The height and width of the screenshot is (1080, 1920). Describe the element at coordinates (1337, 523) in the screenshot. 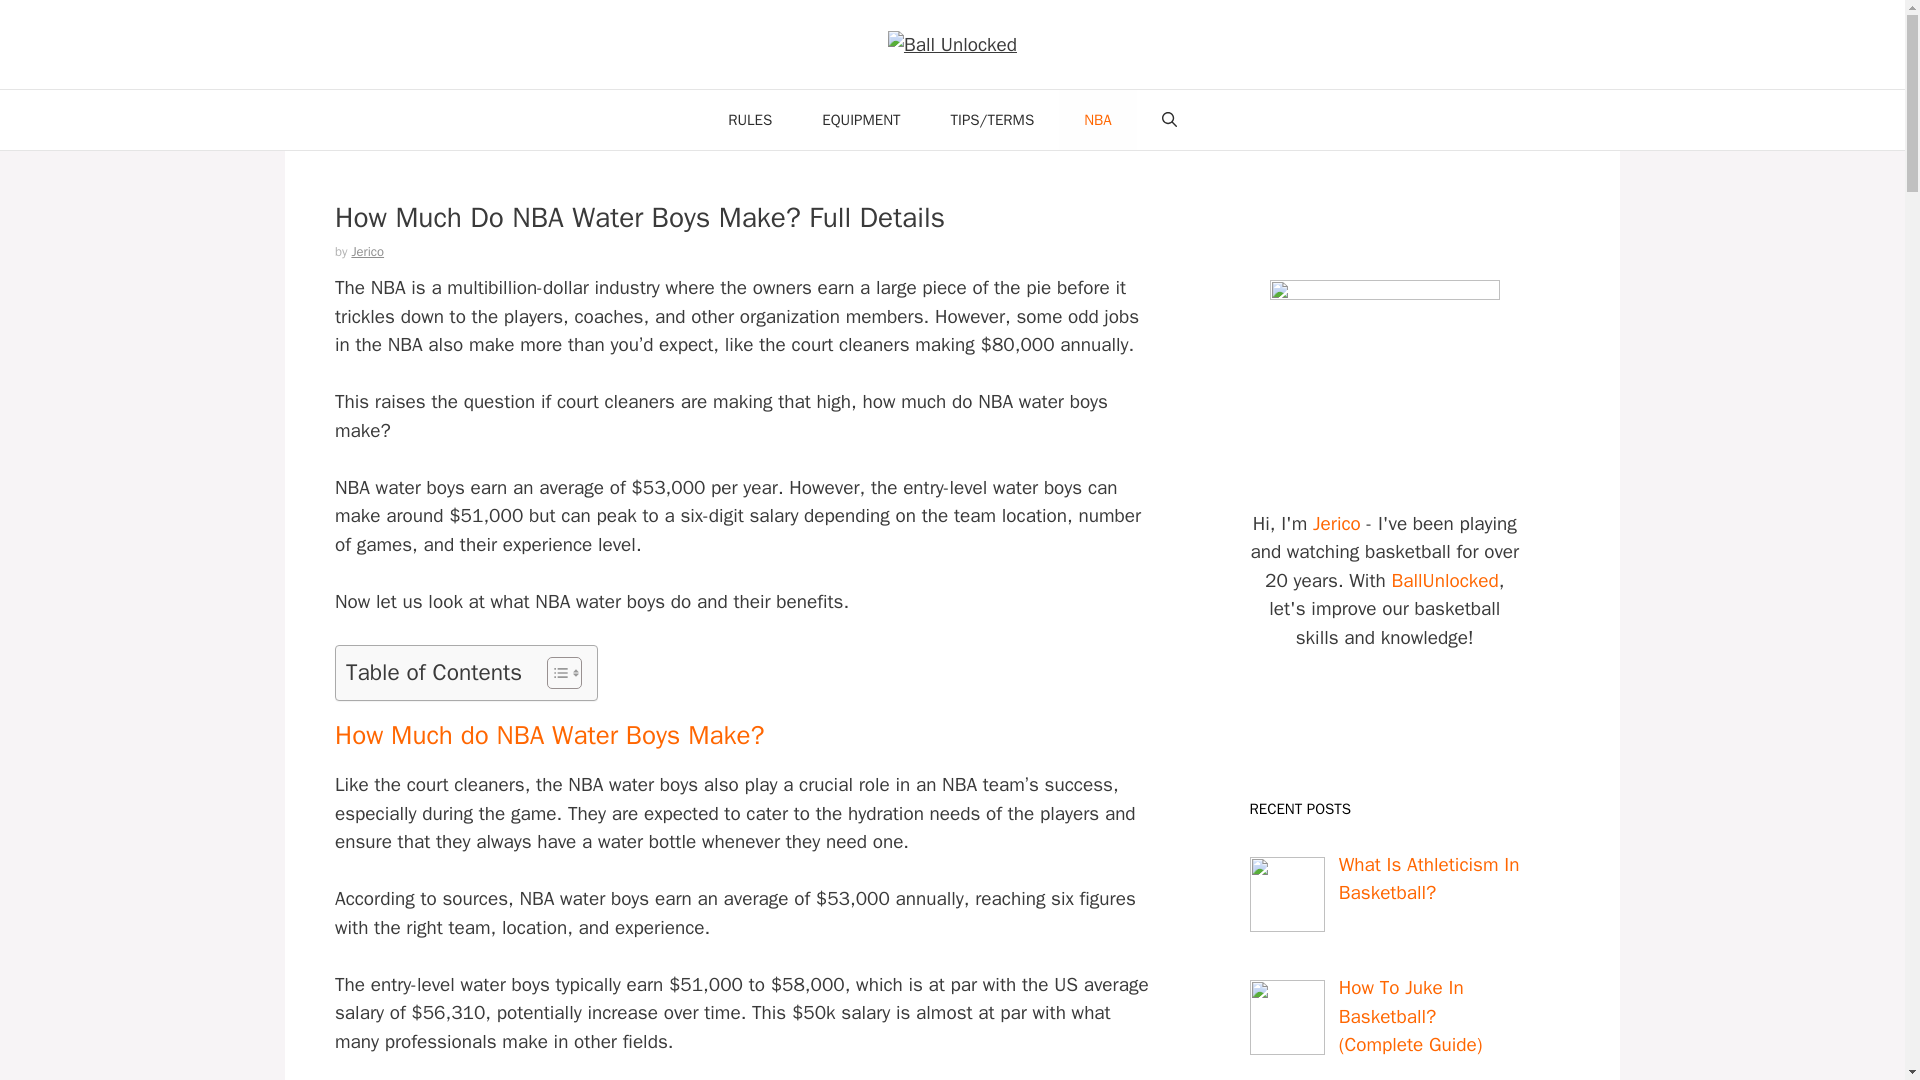

I see `Jerico` at that location.